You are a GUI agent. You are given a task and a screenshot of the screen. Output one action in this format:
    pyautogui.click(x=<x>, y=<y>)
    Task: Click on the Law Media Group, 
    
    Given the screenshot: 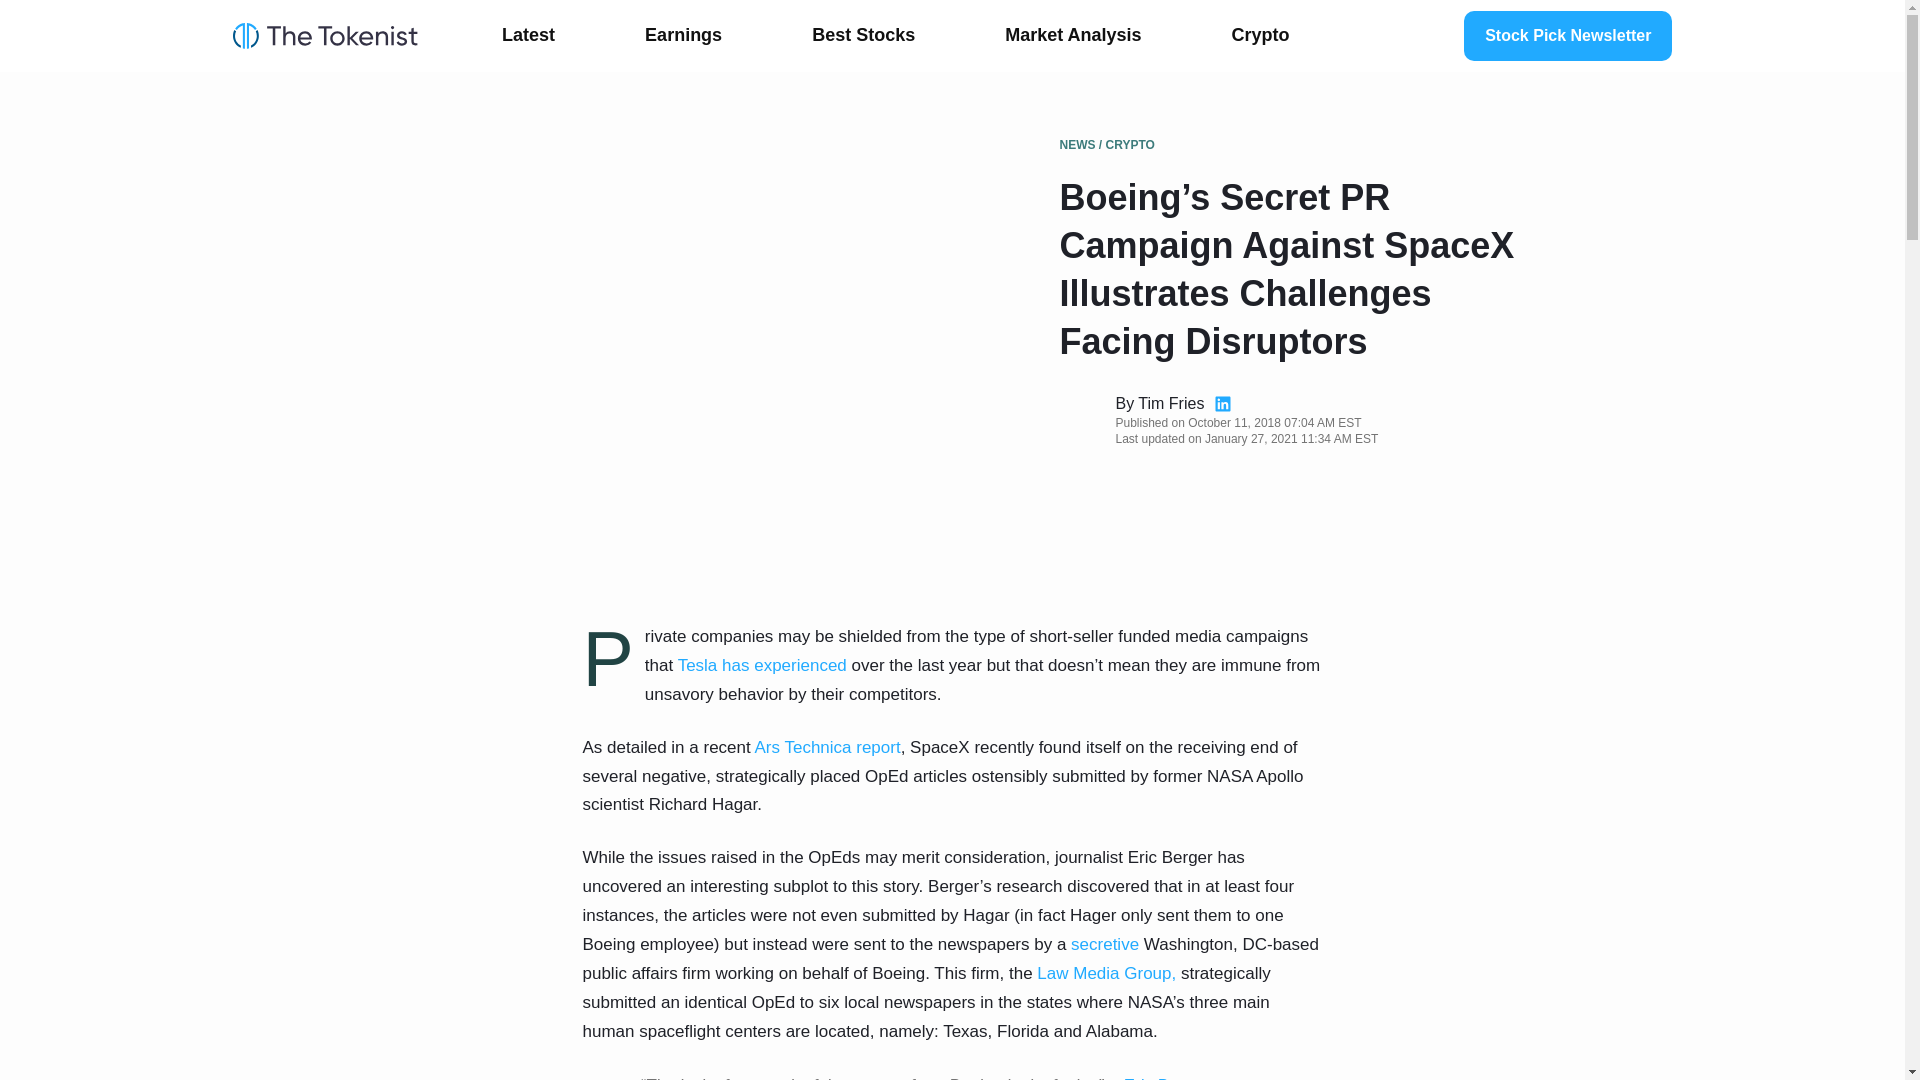 What is the action you would take?
    pyautogui.click(x=1108, y=973)
    